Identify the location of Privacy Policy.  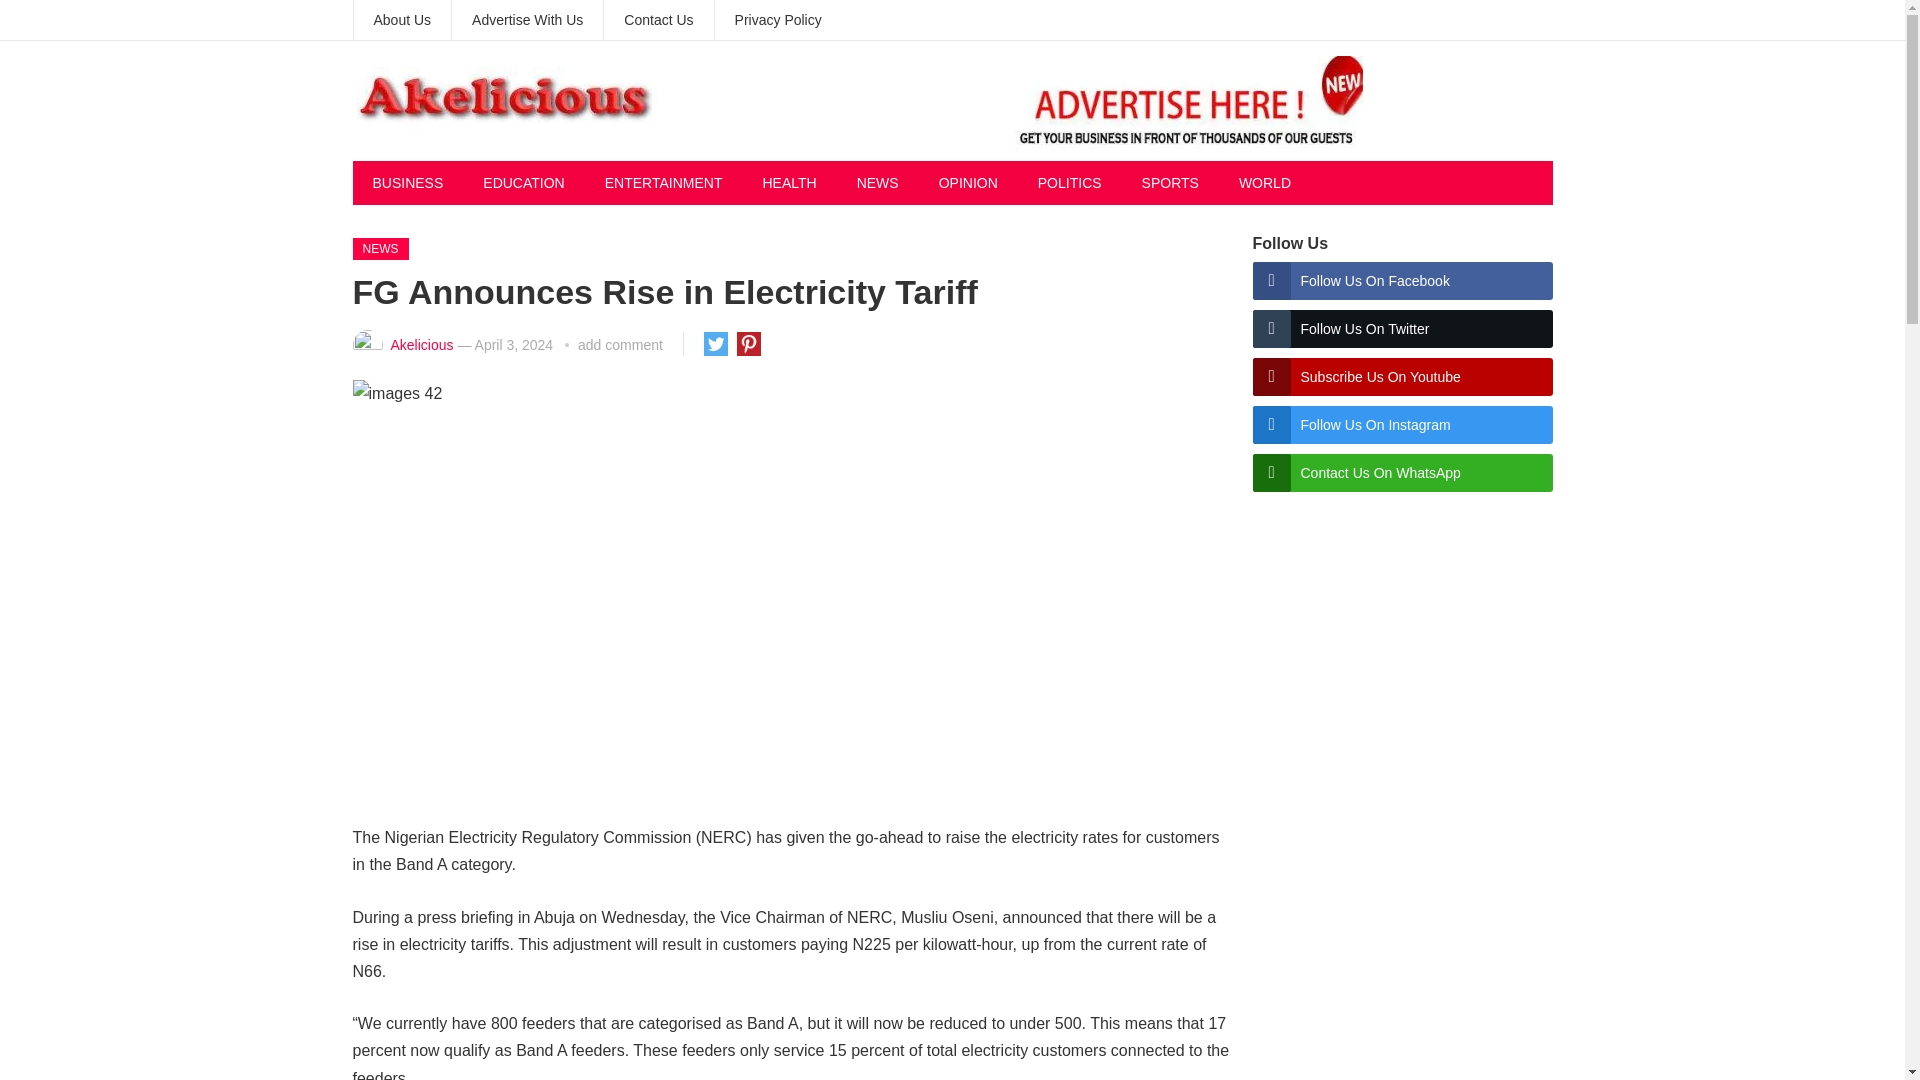
(778, 20).